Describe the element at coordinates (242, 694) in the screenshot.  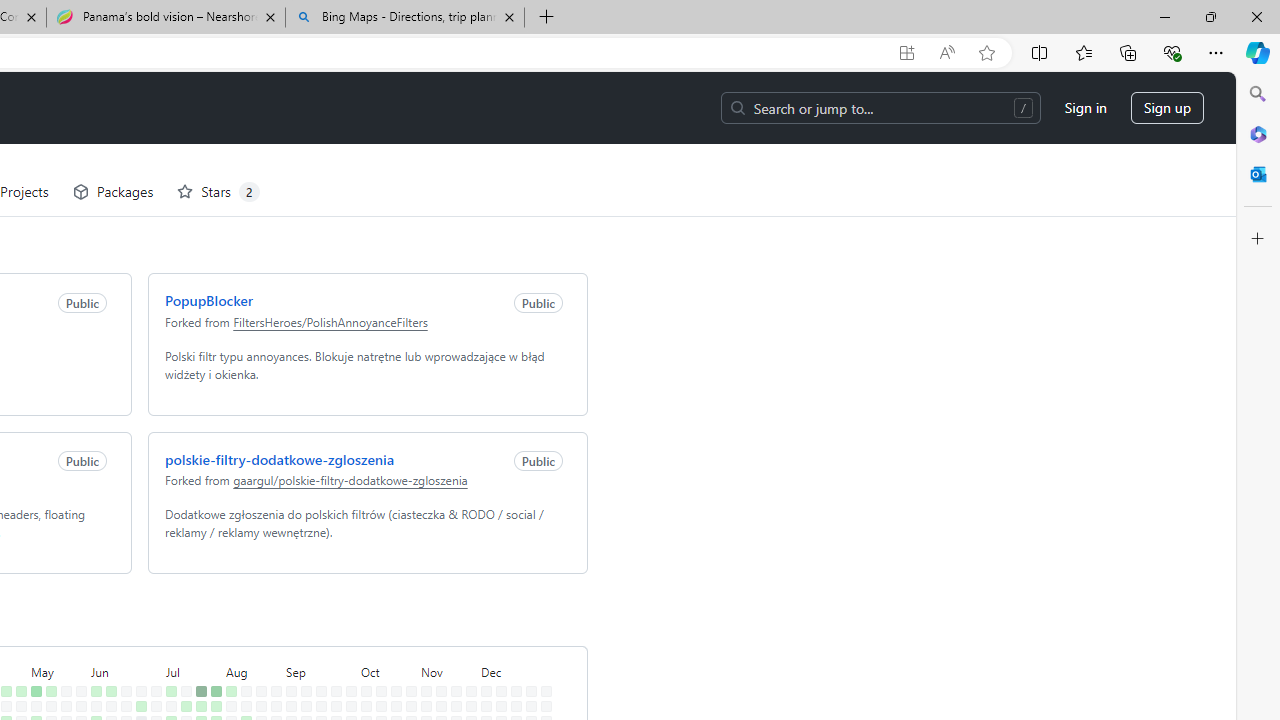
I see `No contributions on August 16th.` at that location.